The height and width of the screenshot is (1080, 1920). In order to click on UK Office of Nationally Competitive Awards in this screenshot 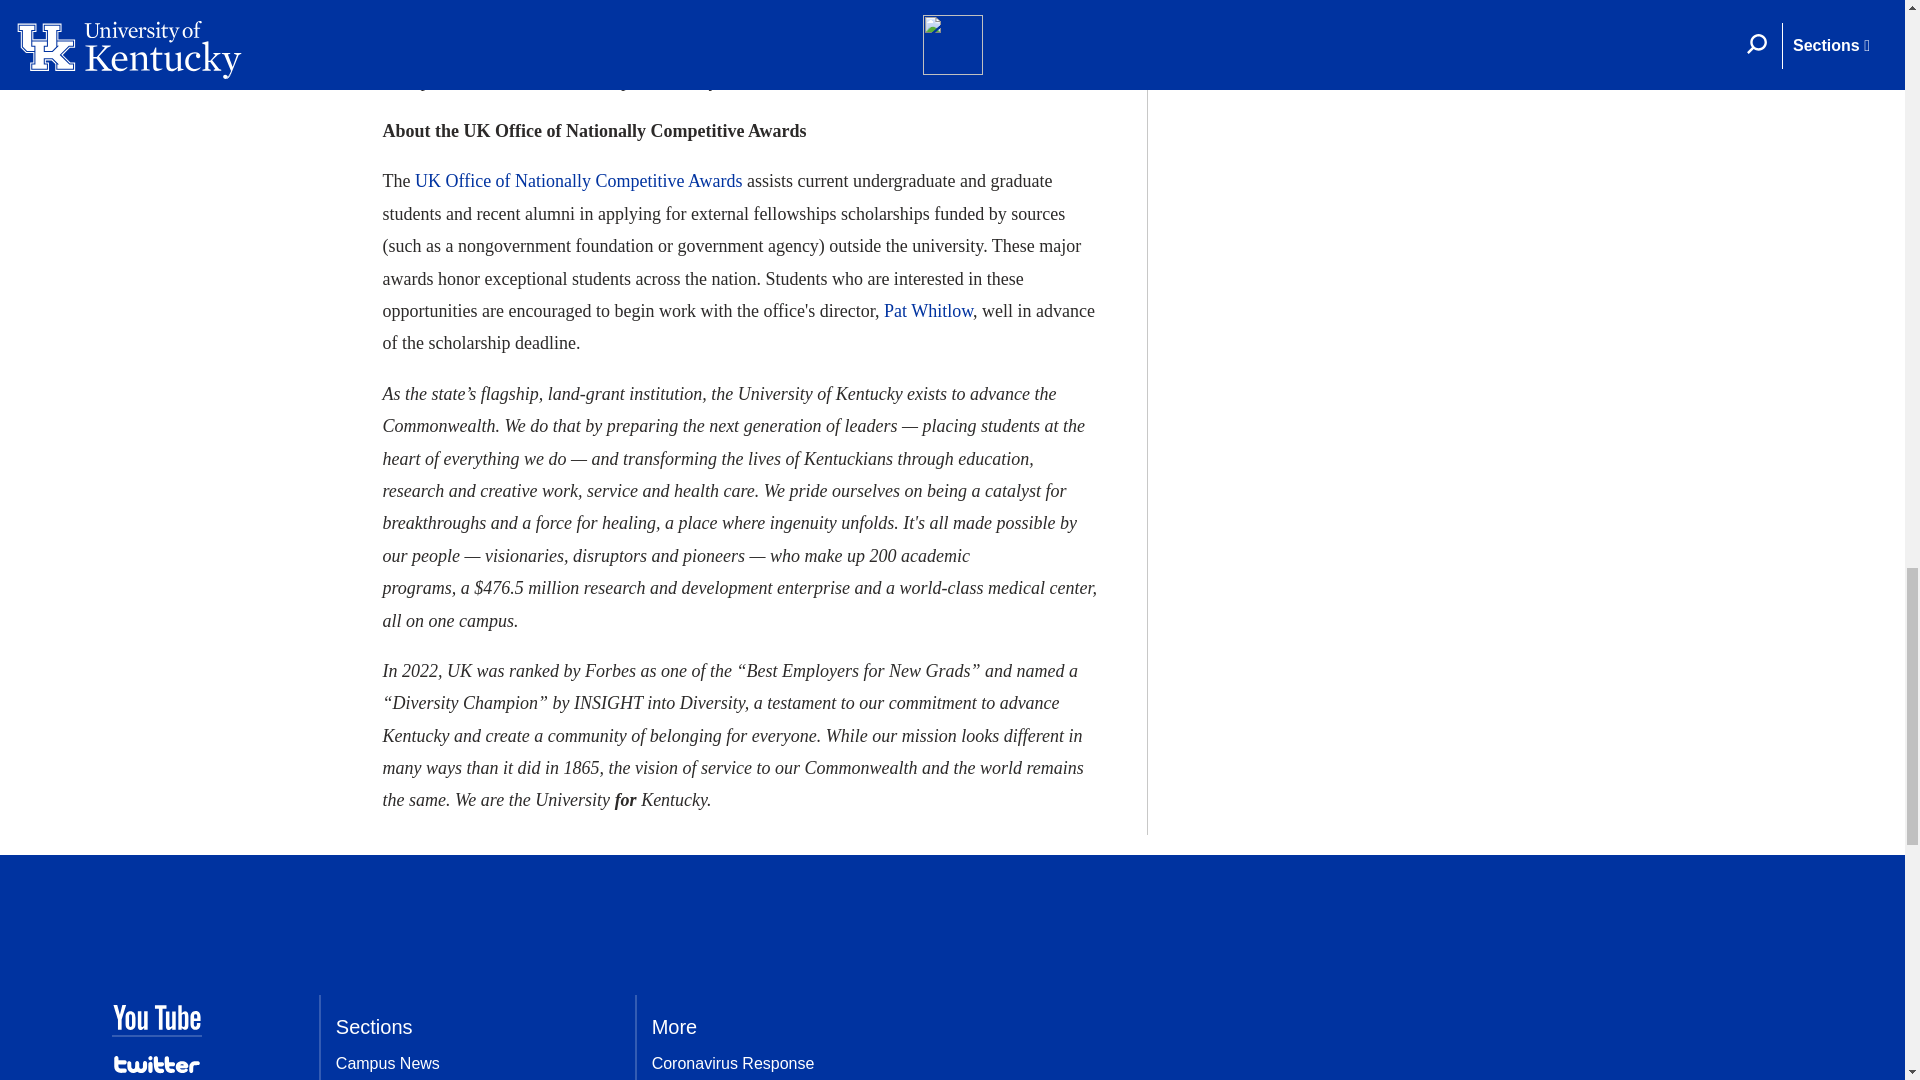, I will do `click(578, 180)`.